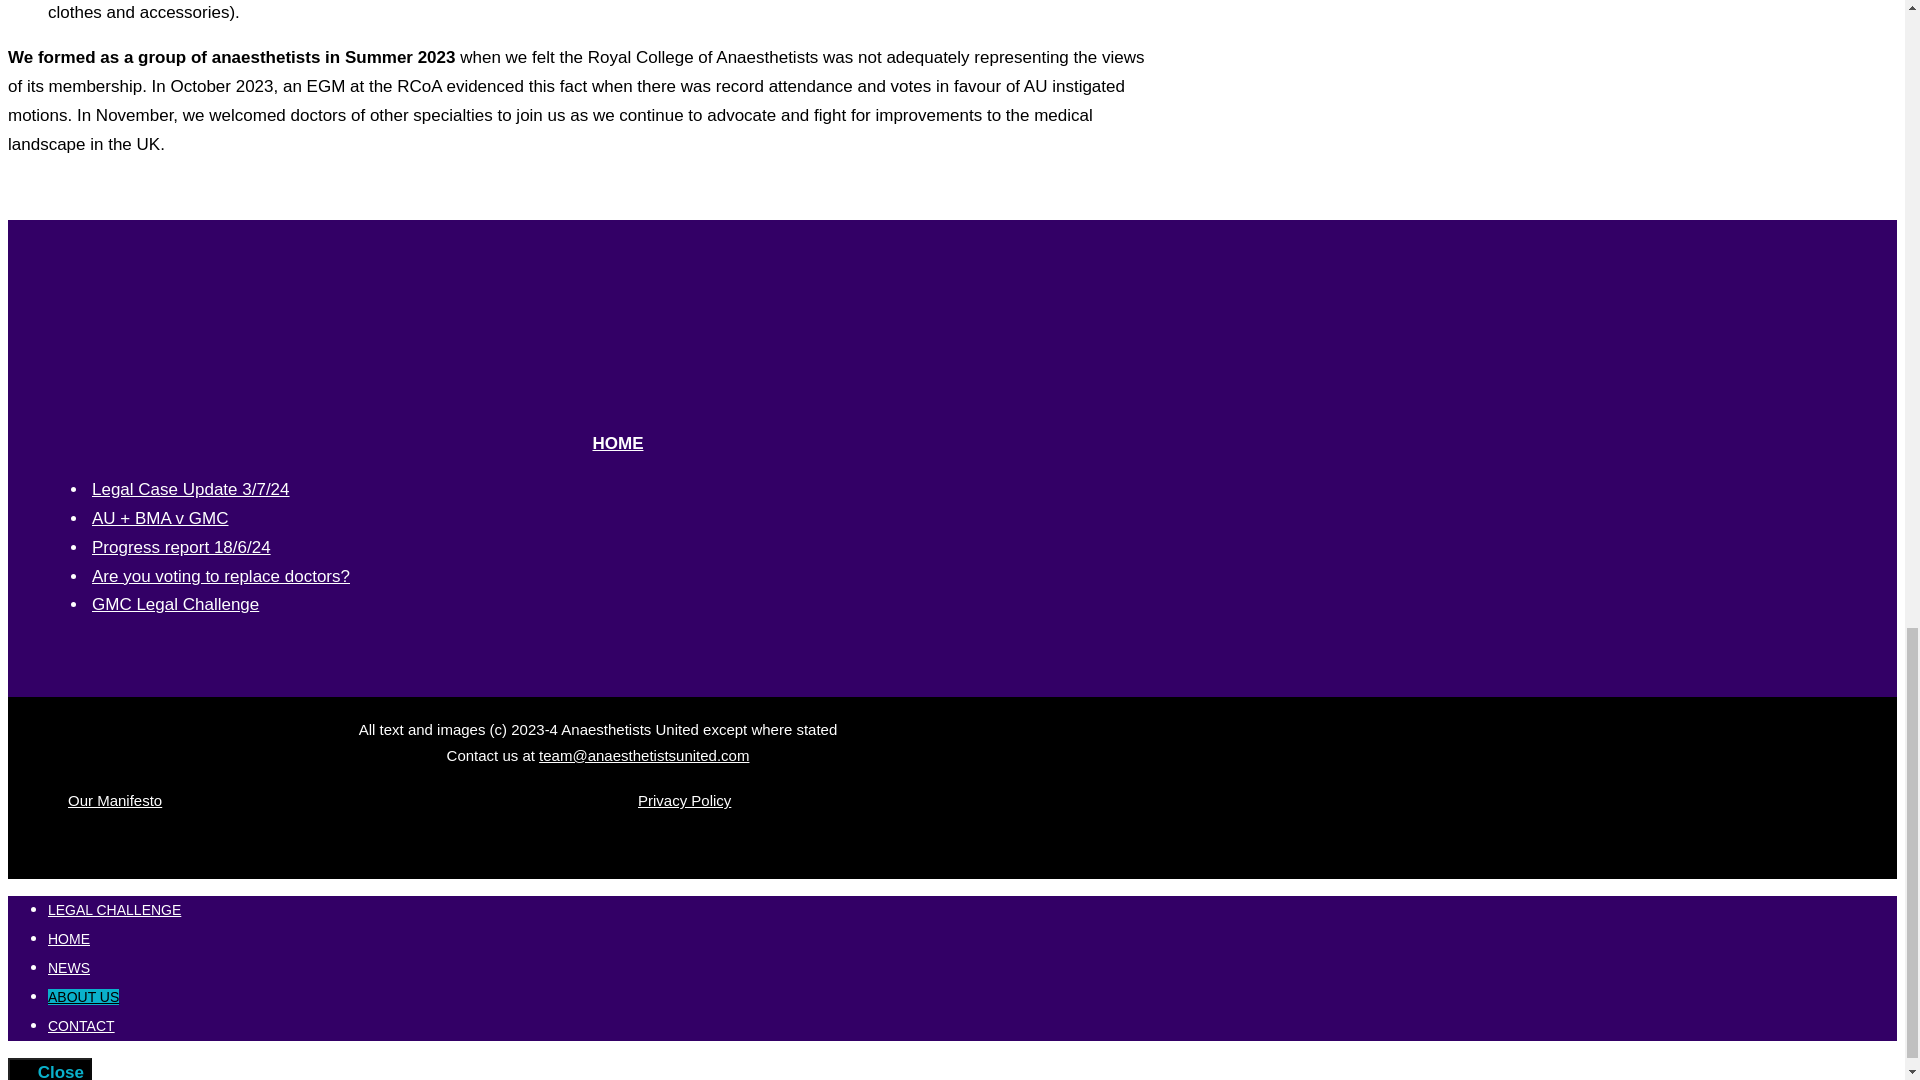 The width and height of the screenshot is (1920, 1080). I want to click on ABOUT US, so click(84, 997).